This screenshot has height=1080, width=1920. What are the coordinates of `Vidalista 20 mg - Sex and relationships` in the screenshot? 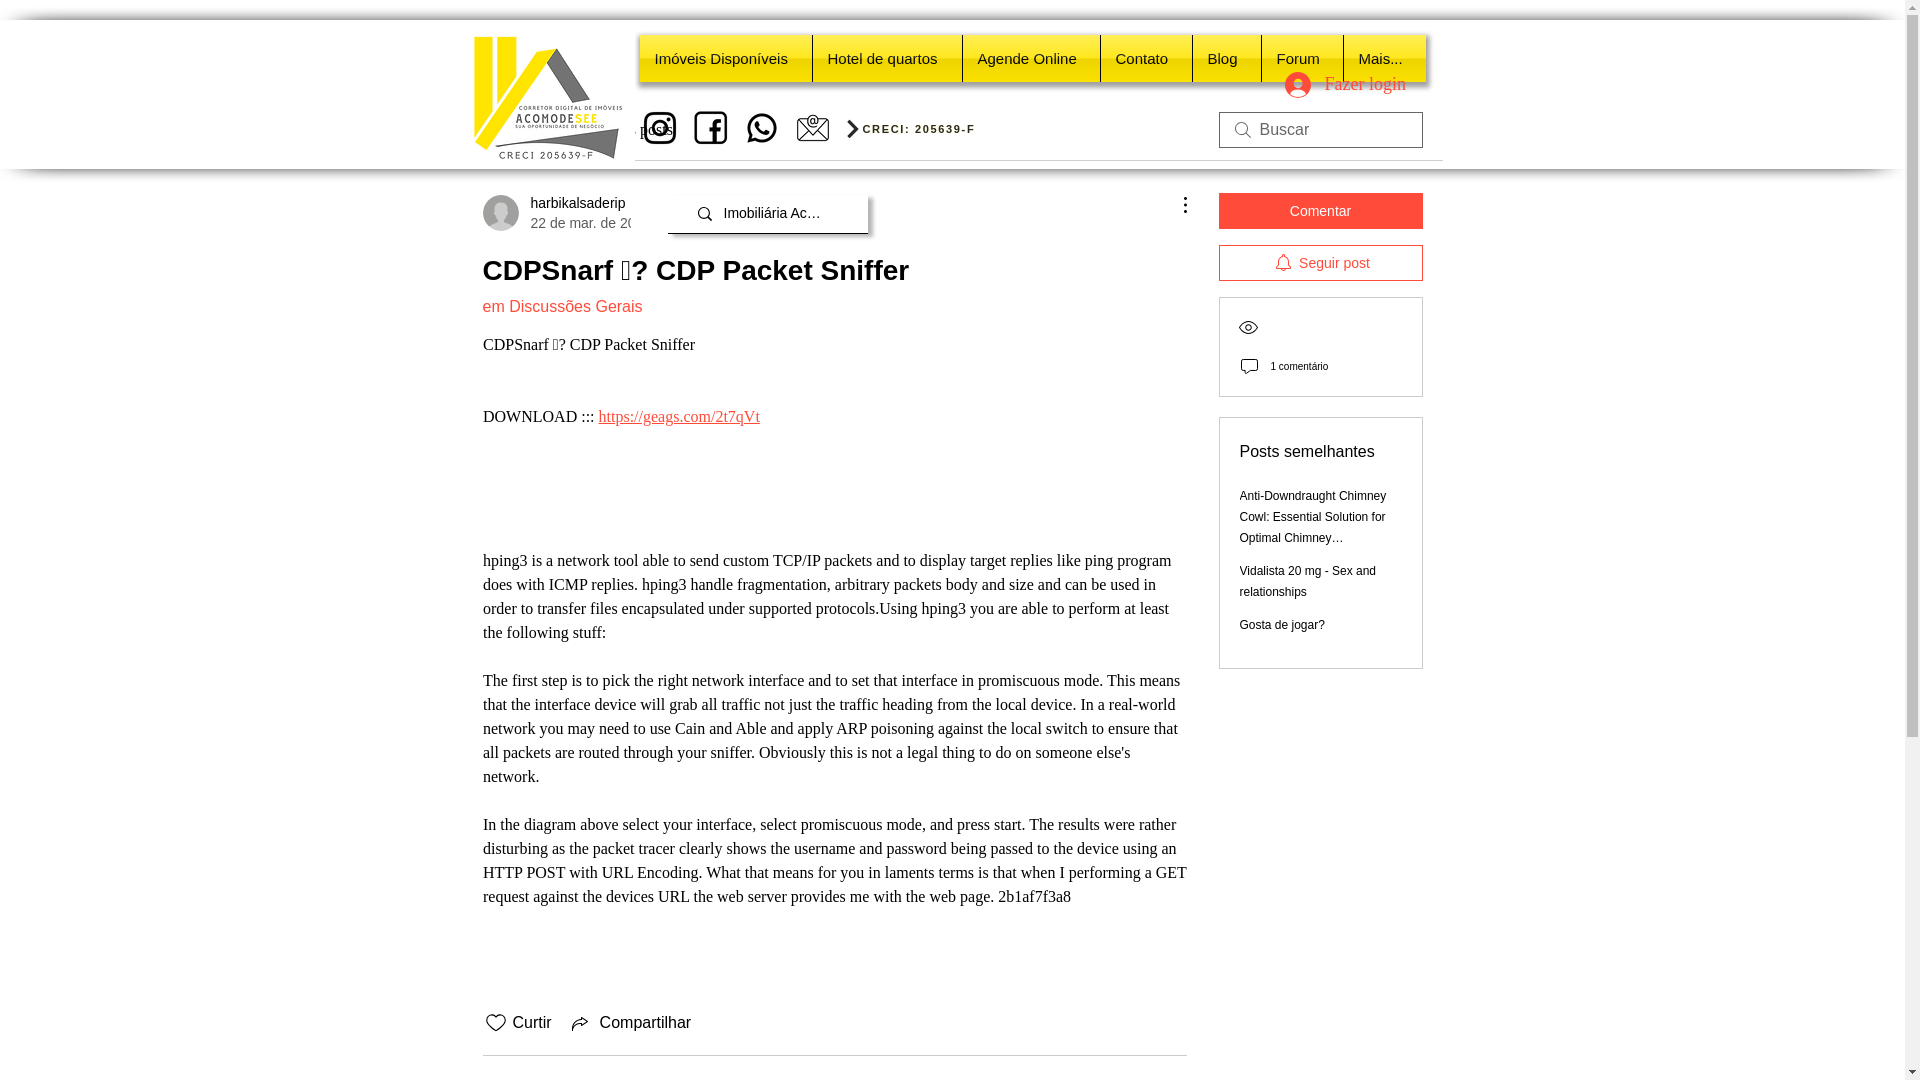 It's located at (1308, 581).